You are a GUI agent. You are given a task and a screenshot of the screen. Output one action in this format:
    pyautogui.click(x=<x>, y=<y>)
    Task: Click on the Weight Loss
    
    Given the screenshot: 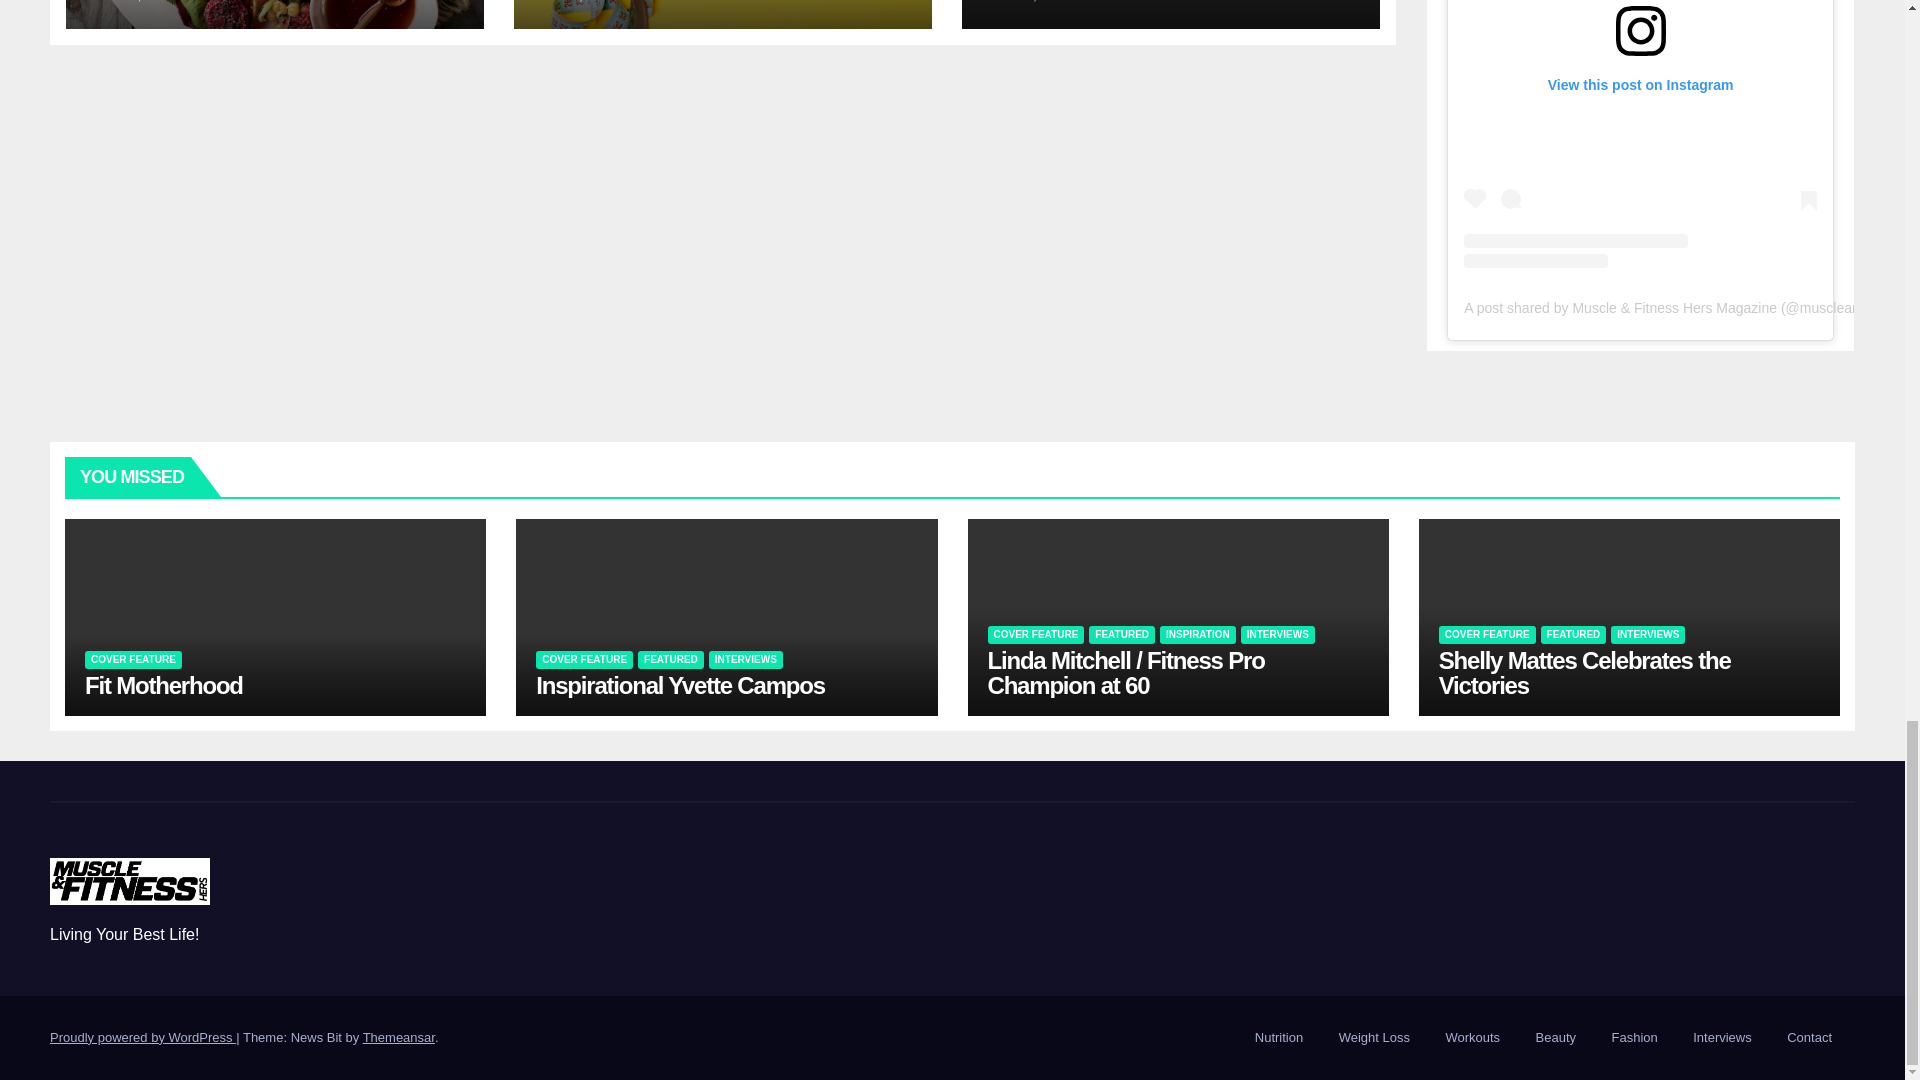 What is the action you would take?
    pyautogui.click(x=1374, y=1038)
    